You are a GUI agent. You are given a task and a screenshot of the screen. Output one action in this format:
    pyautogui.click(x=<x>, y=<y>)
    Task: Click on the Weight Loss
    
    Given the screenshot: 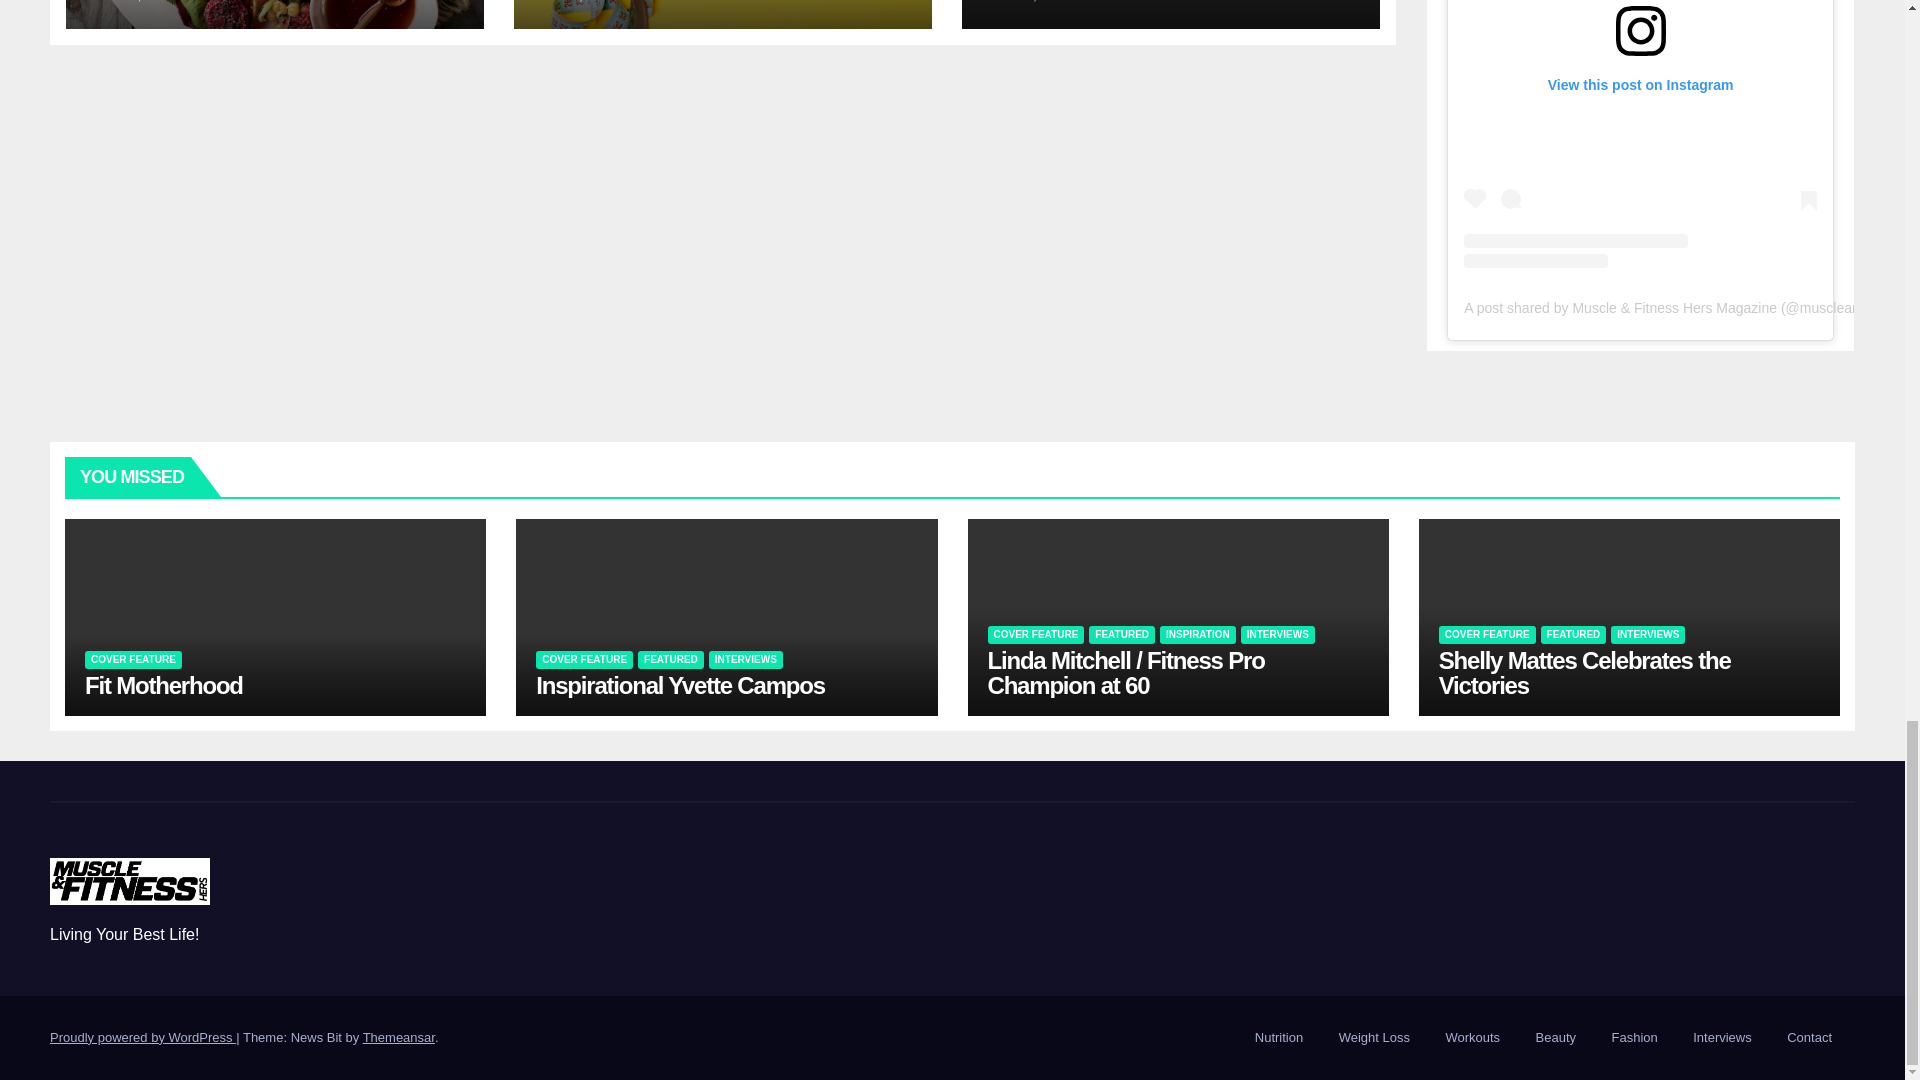 What is the action you would take?
    pyautogui.click(x=1374, y=1038)
    